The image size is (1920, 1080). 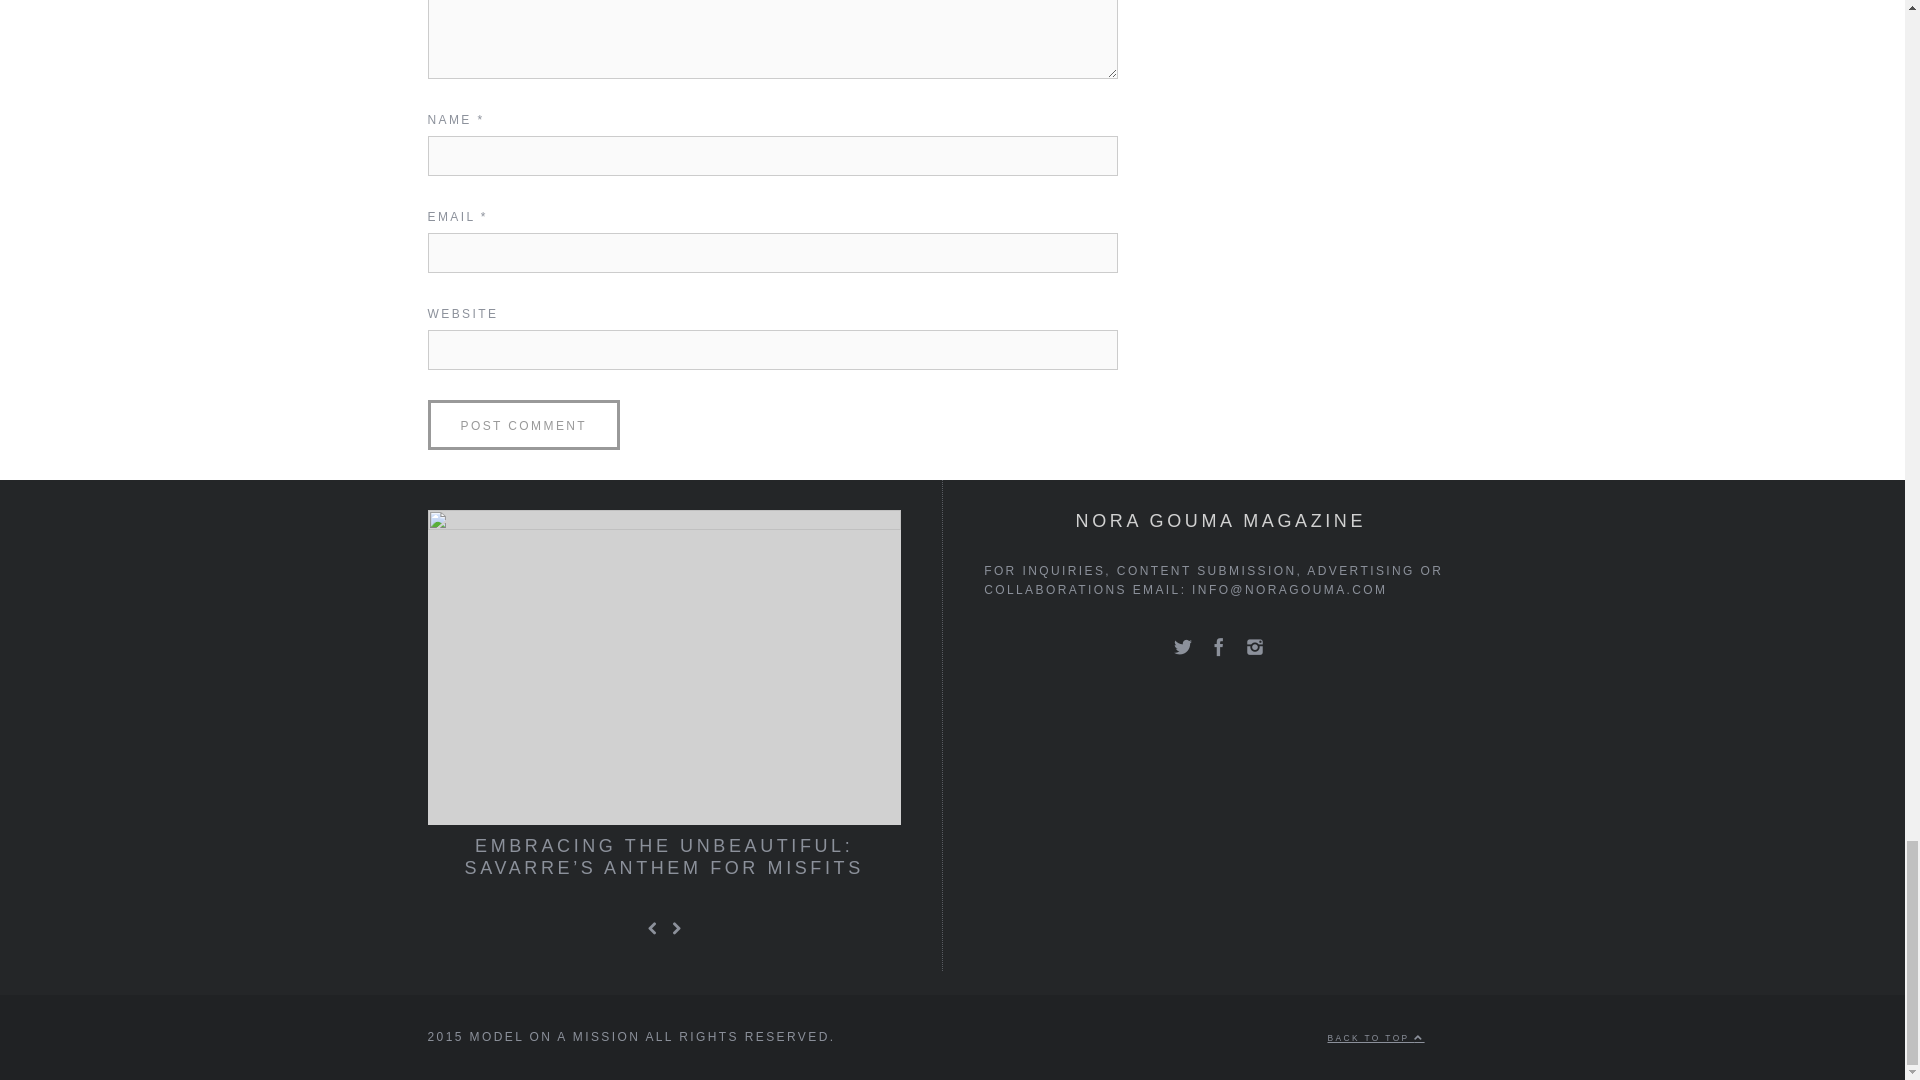 What do you see at coordinates (524, 424) in the screenshot?
I see `Post Comment` at bounding box center [524, 424].